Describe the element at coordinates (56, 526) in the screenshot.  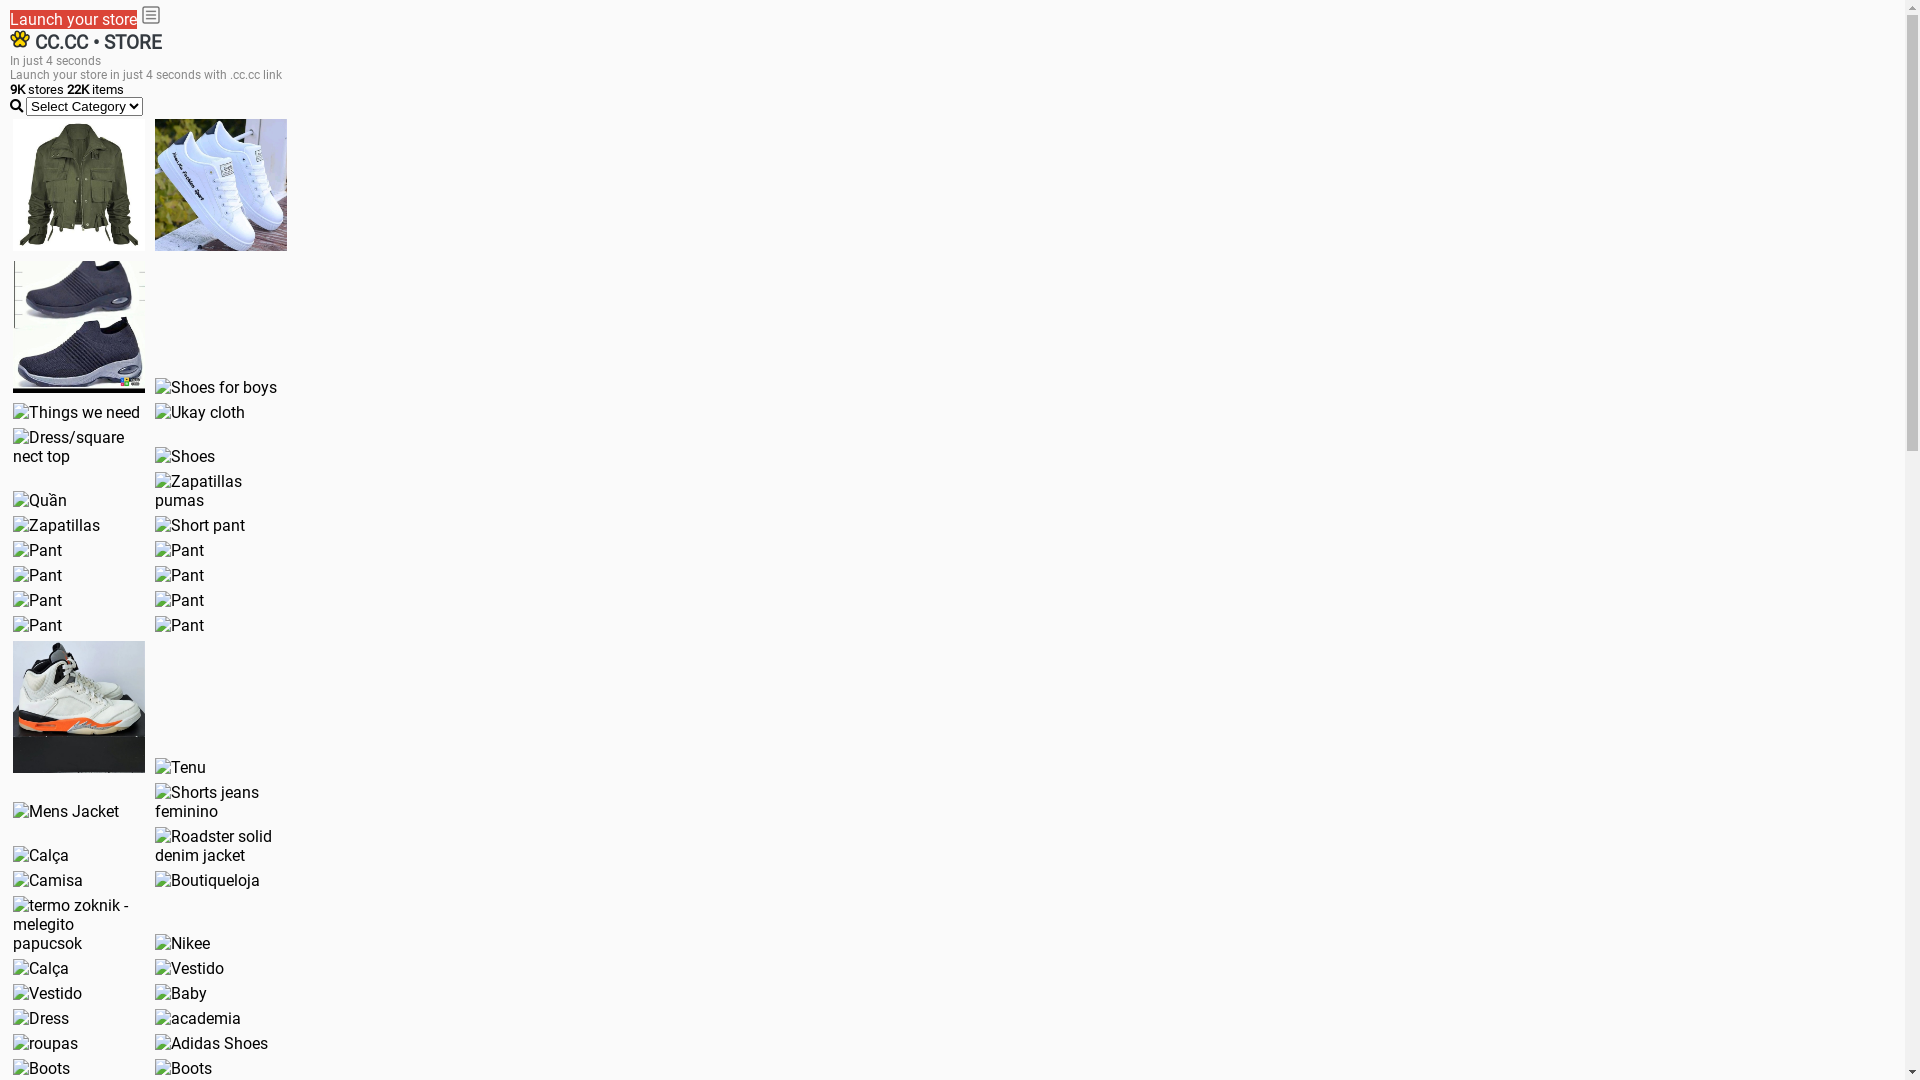
I see `Zapatillas` at that location.